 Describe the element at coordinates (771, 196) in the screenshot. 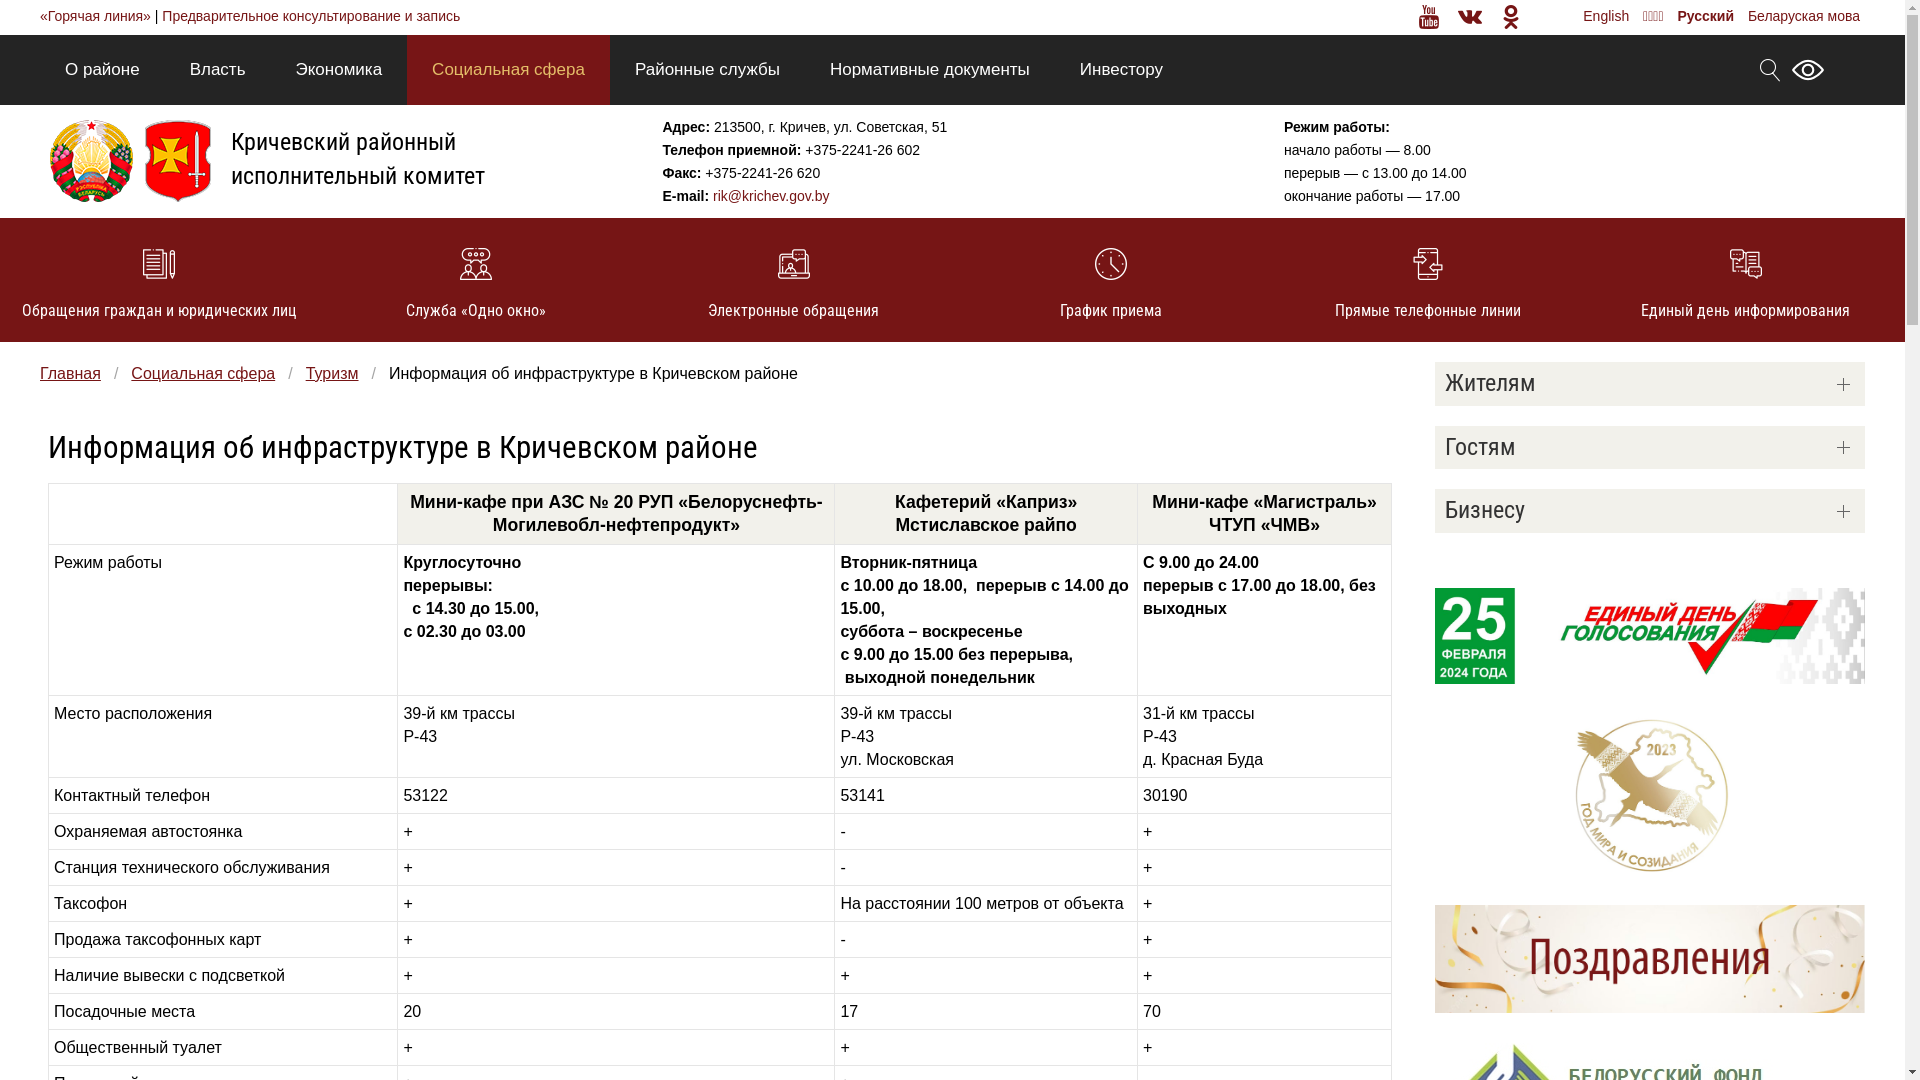

I see `rik@krichev.gov.by` at that location.